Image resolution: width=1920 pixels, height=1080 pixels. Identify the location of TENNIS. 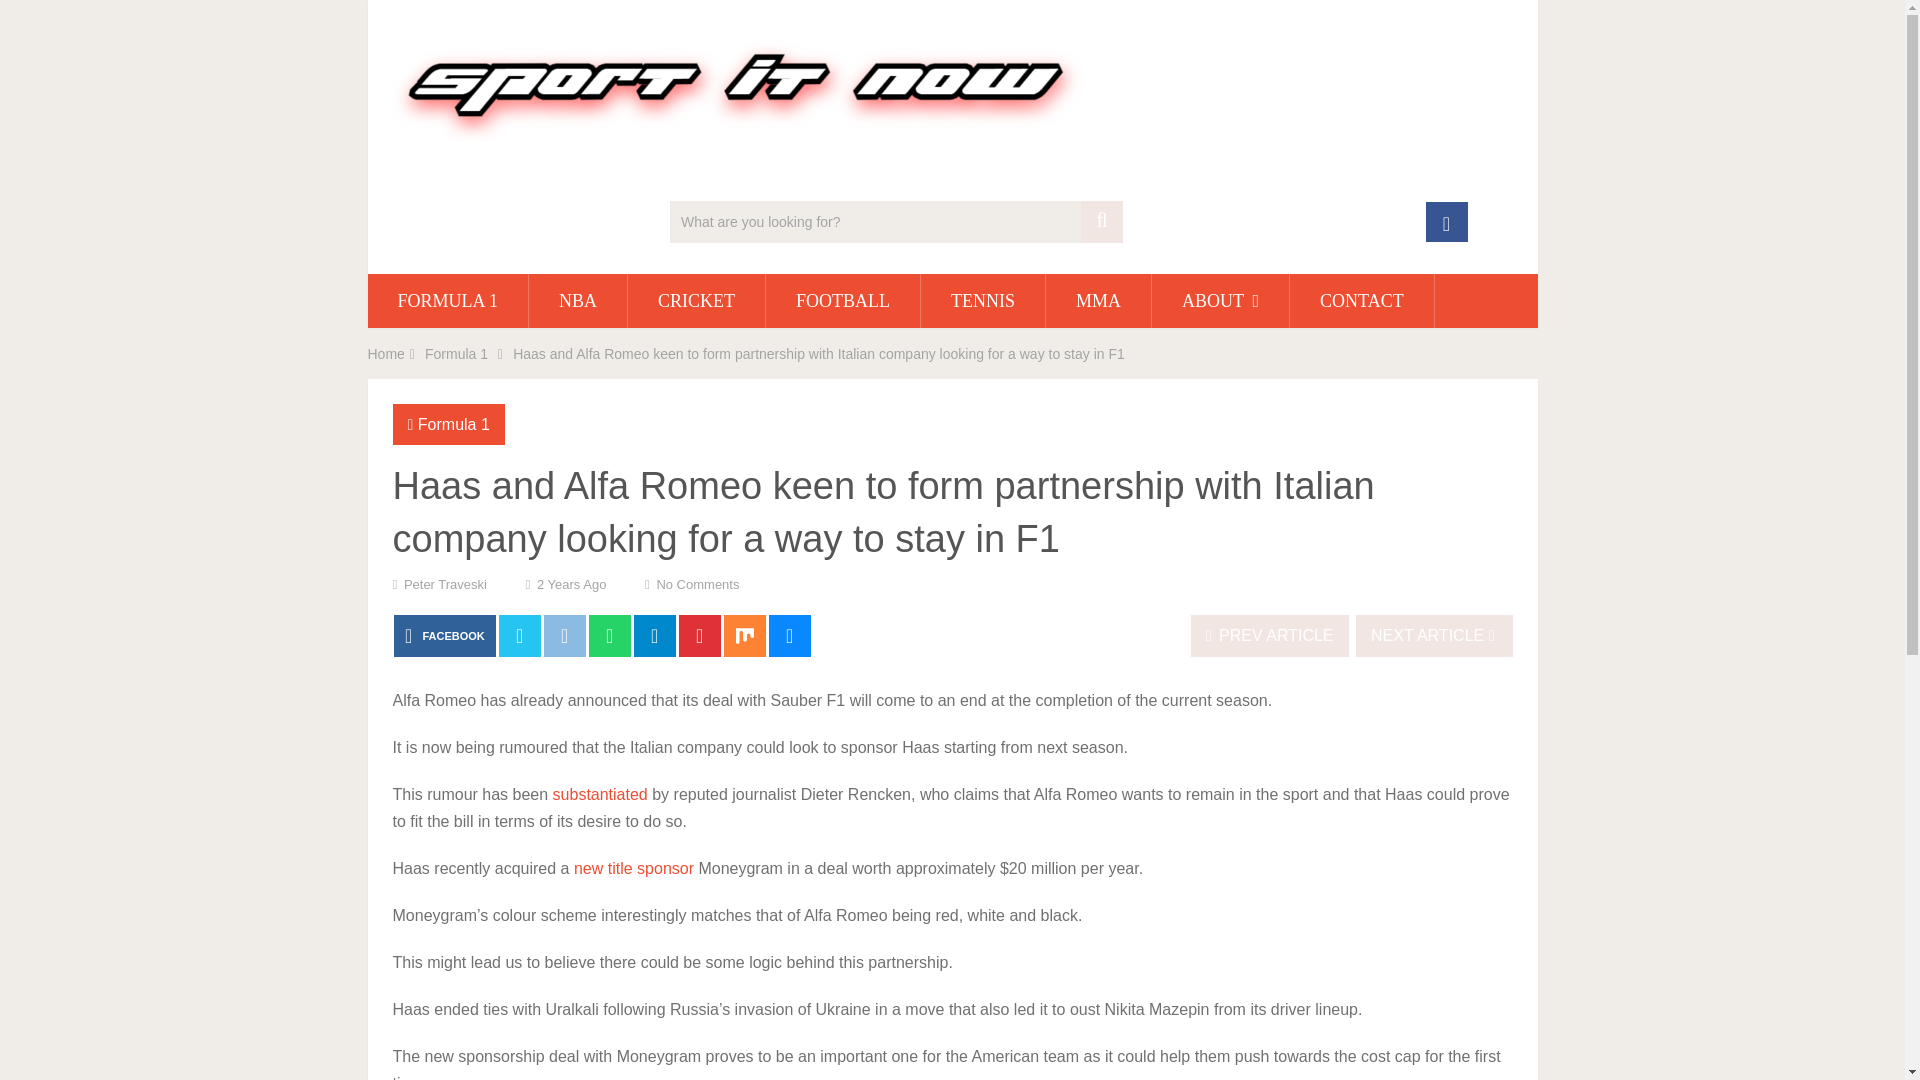
(982, 301).